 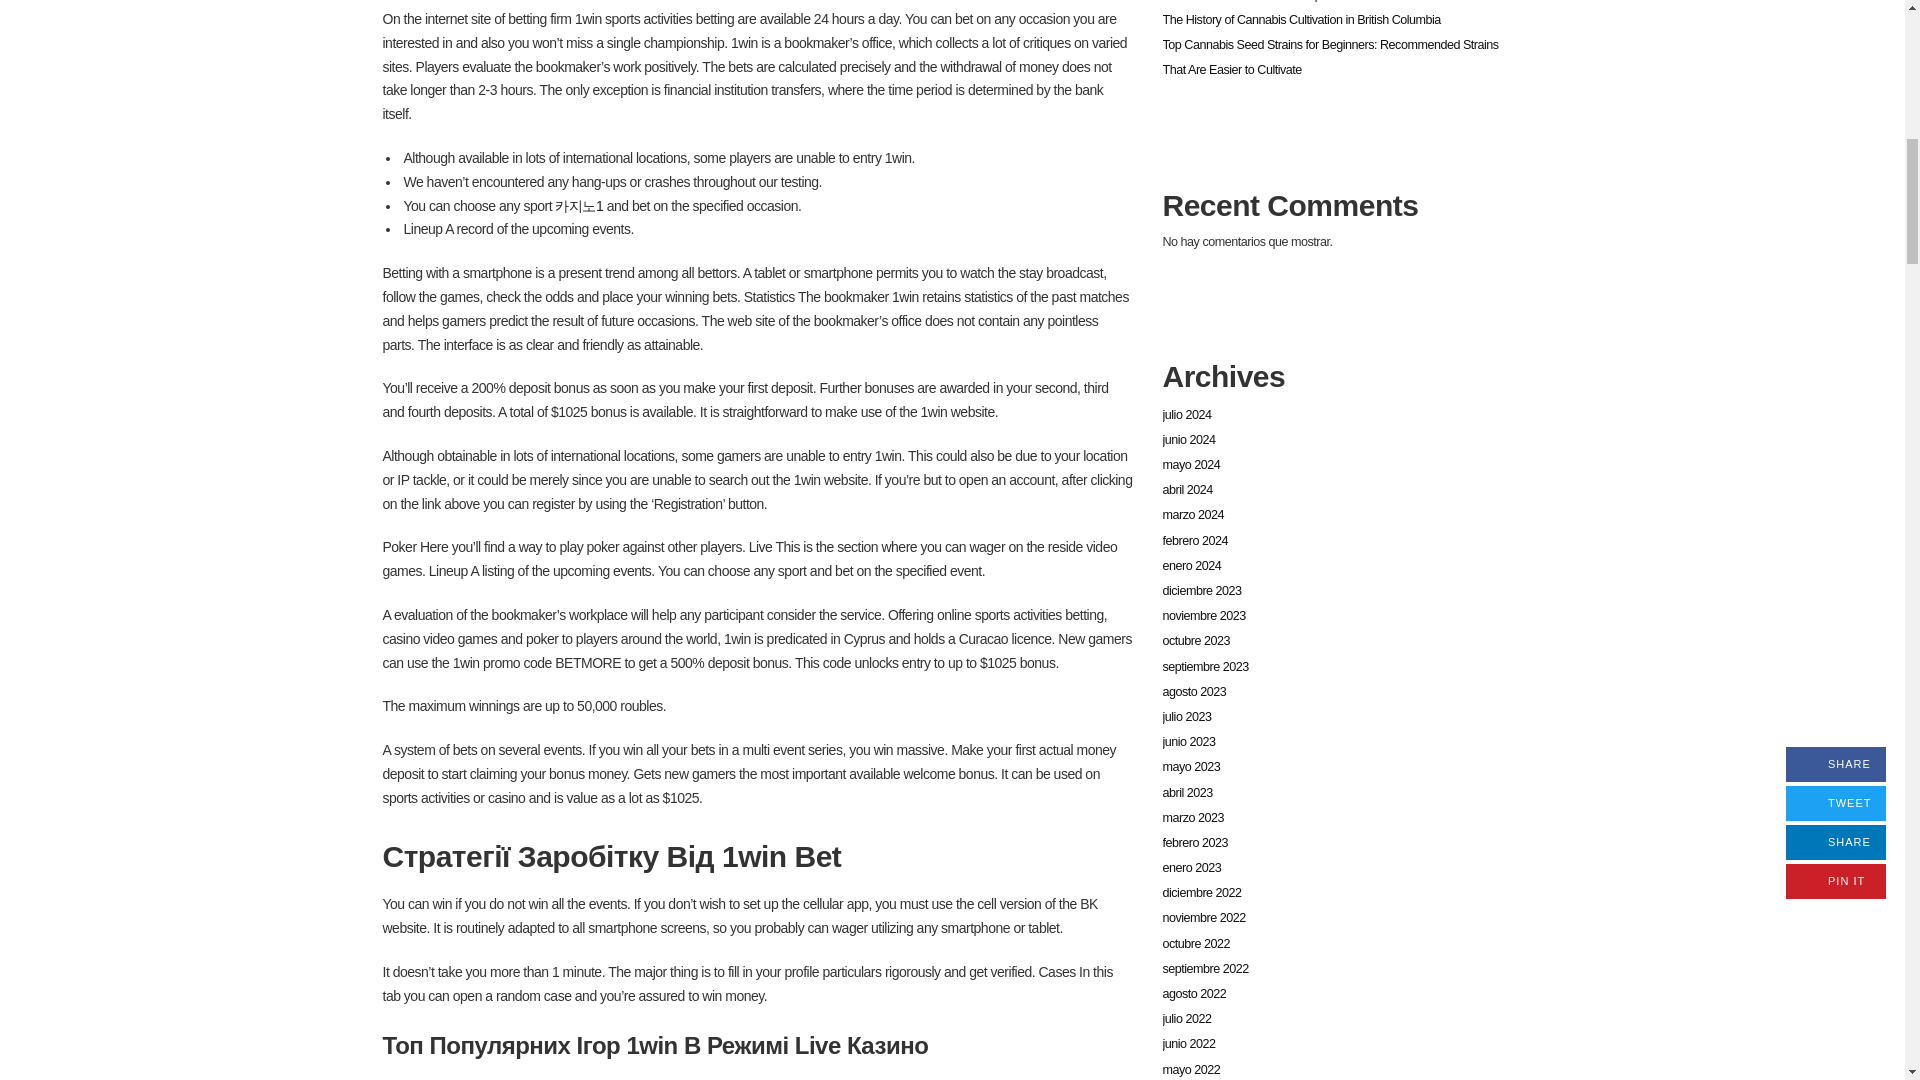 What do you see at coordinates (1204, 666) in the screenshot?
I see `septiembre 2023` at bounding box center [1204, 666].